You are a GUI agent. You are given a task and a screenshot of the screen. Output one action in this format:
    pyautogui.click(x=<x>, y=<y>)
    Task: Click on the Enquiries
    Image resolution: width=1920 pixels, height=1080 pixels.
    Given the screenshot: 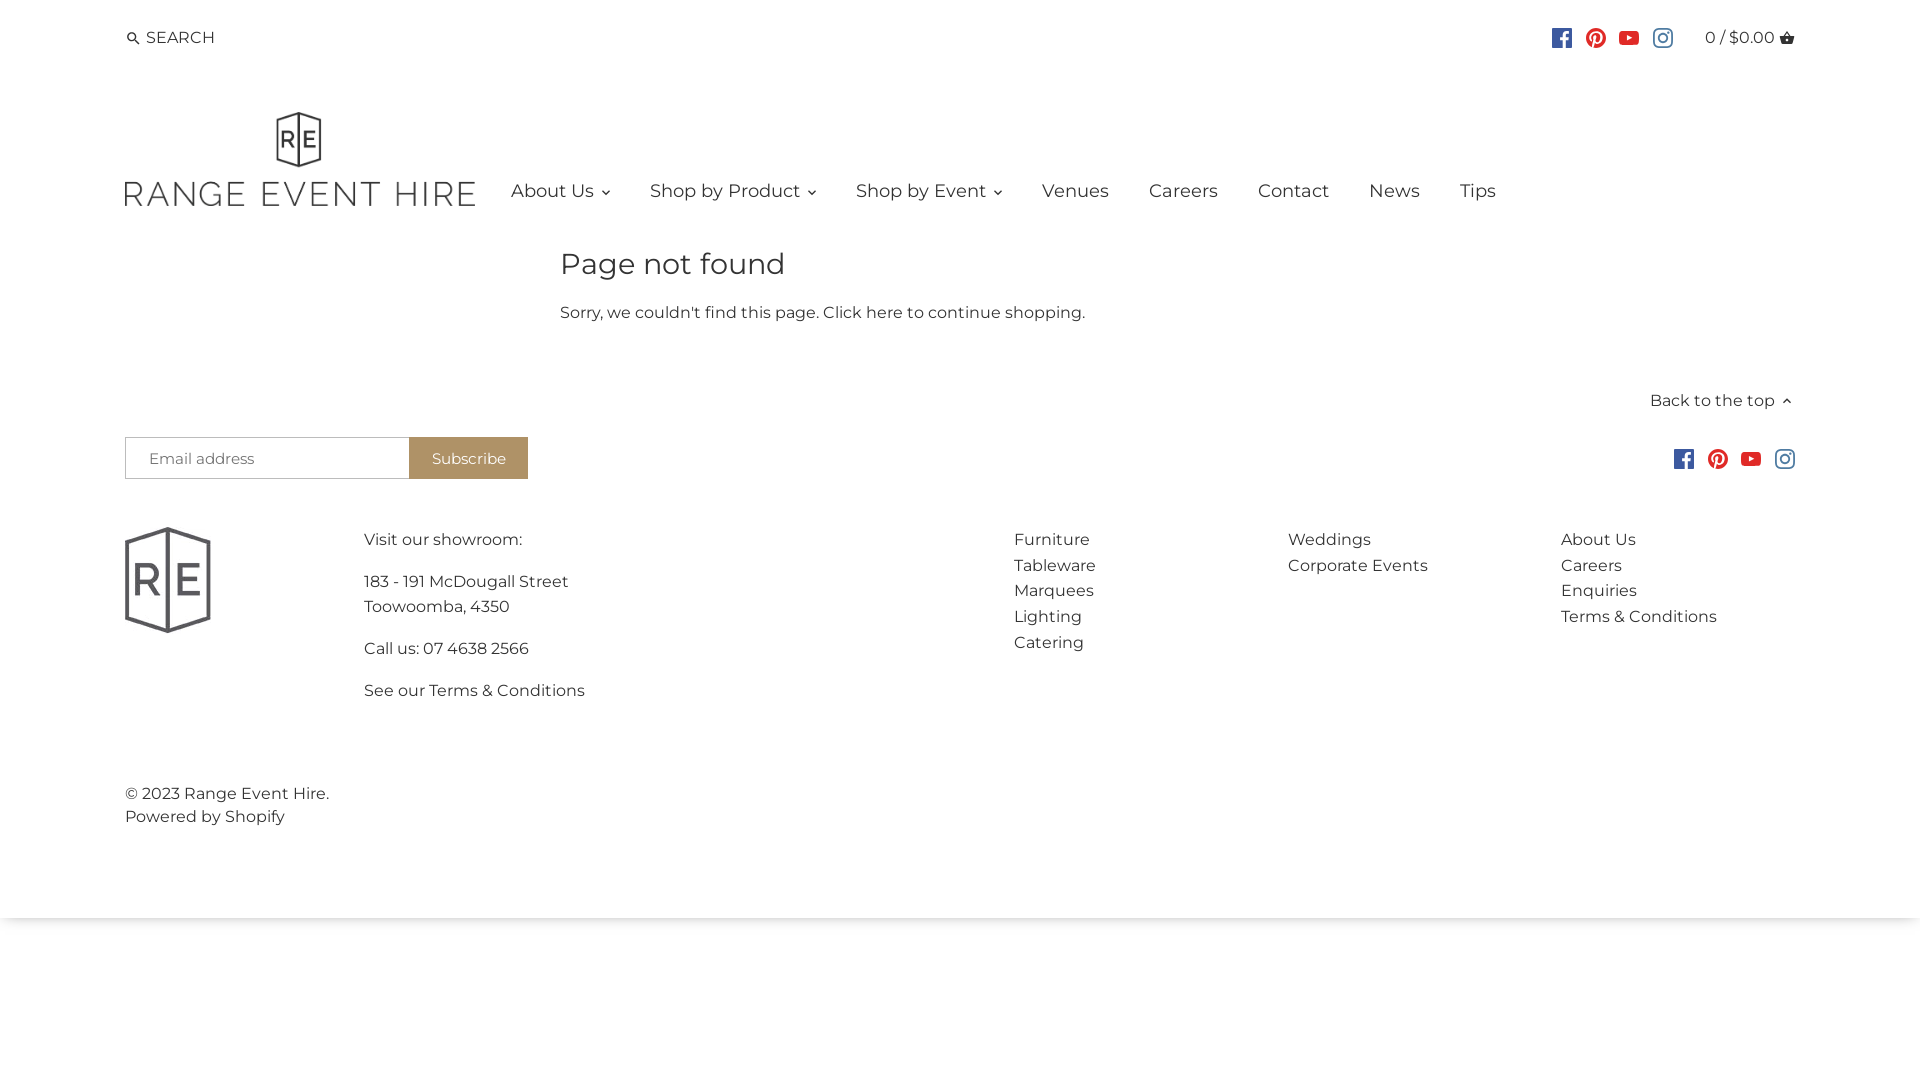 What is the action you would take?
    pyautogui.click(x=1599, y=590)
    